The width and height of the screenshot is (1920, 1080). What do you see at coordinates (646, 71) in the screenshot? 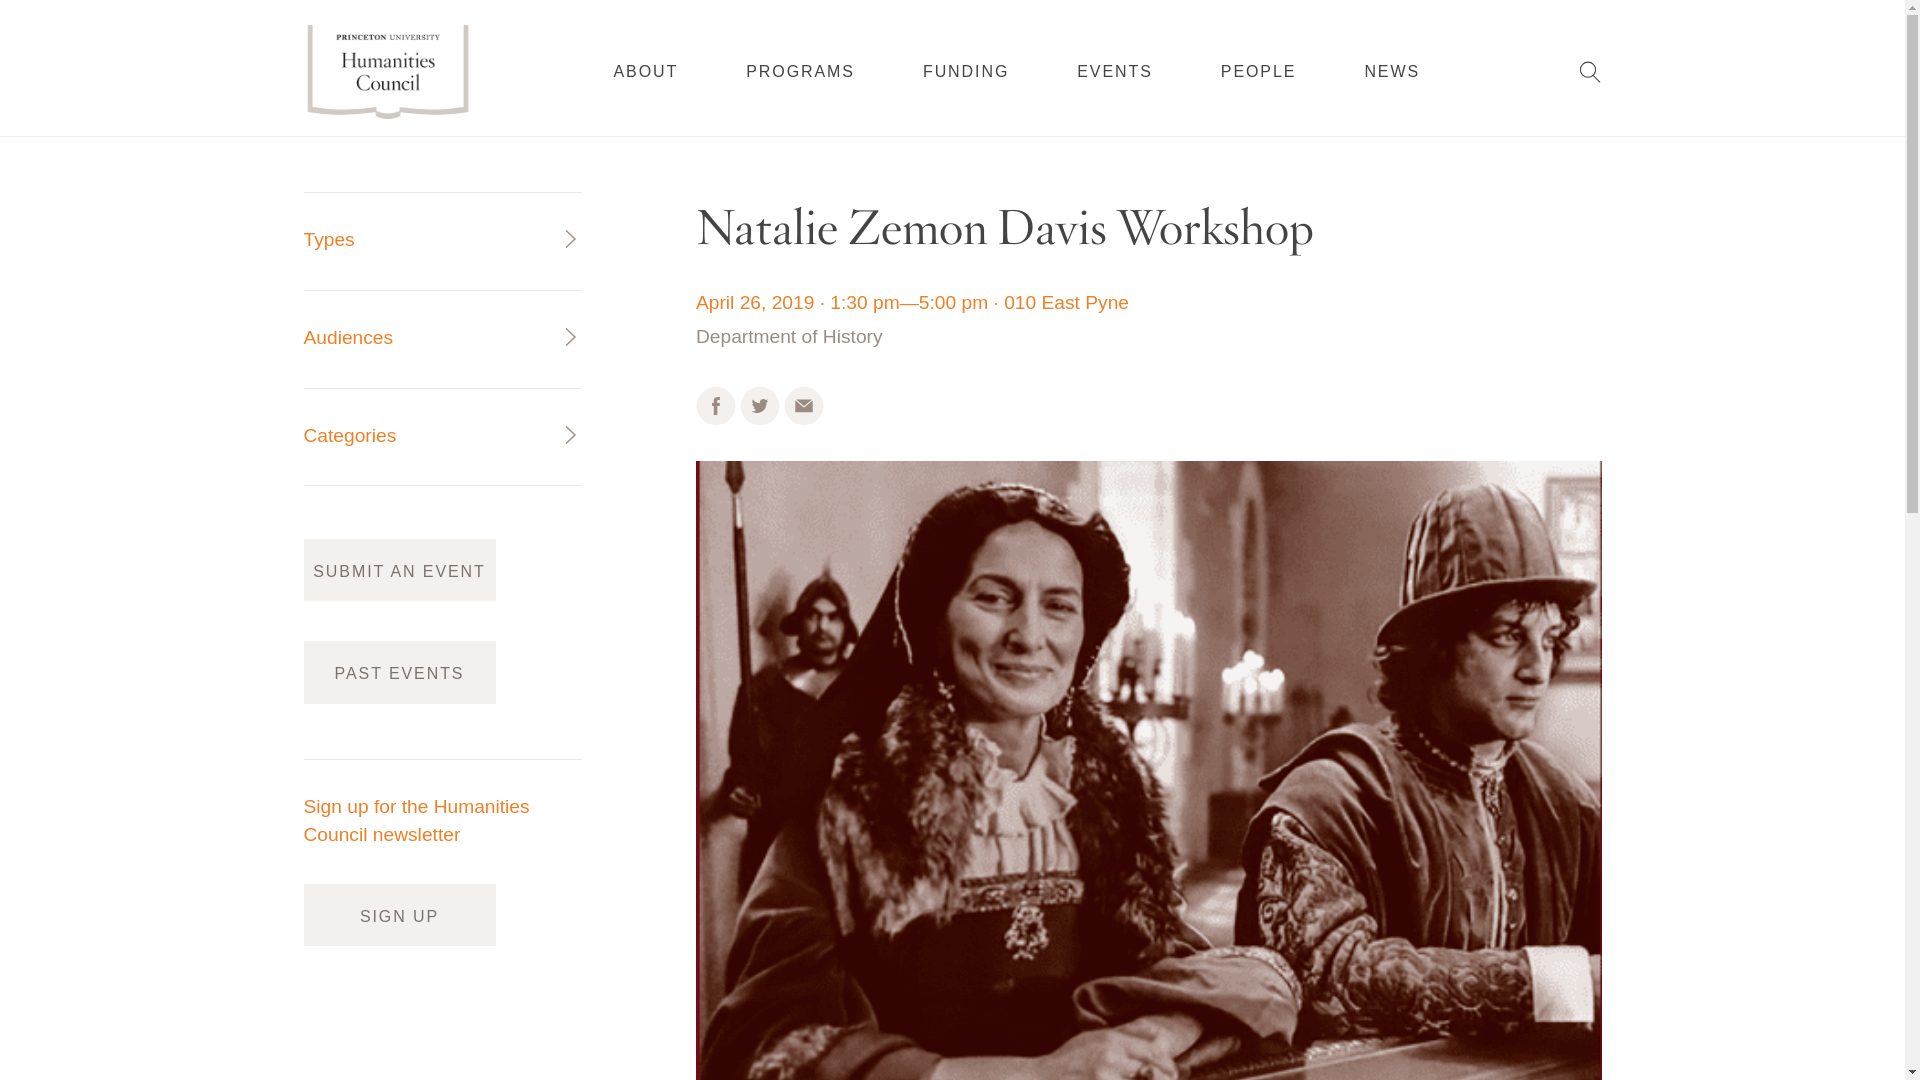
I see `ABOUT` at bounding box center [646, 71].